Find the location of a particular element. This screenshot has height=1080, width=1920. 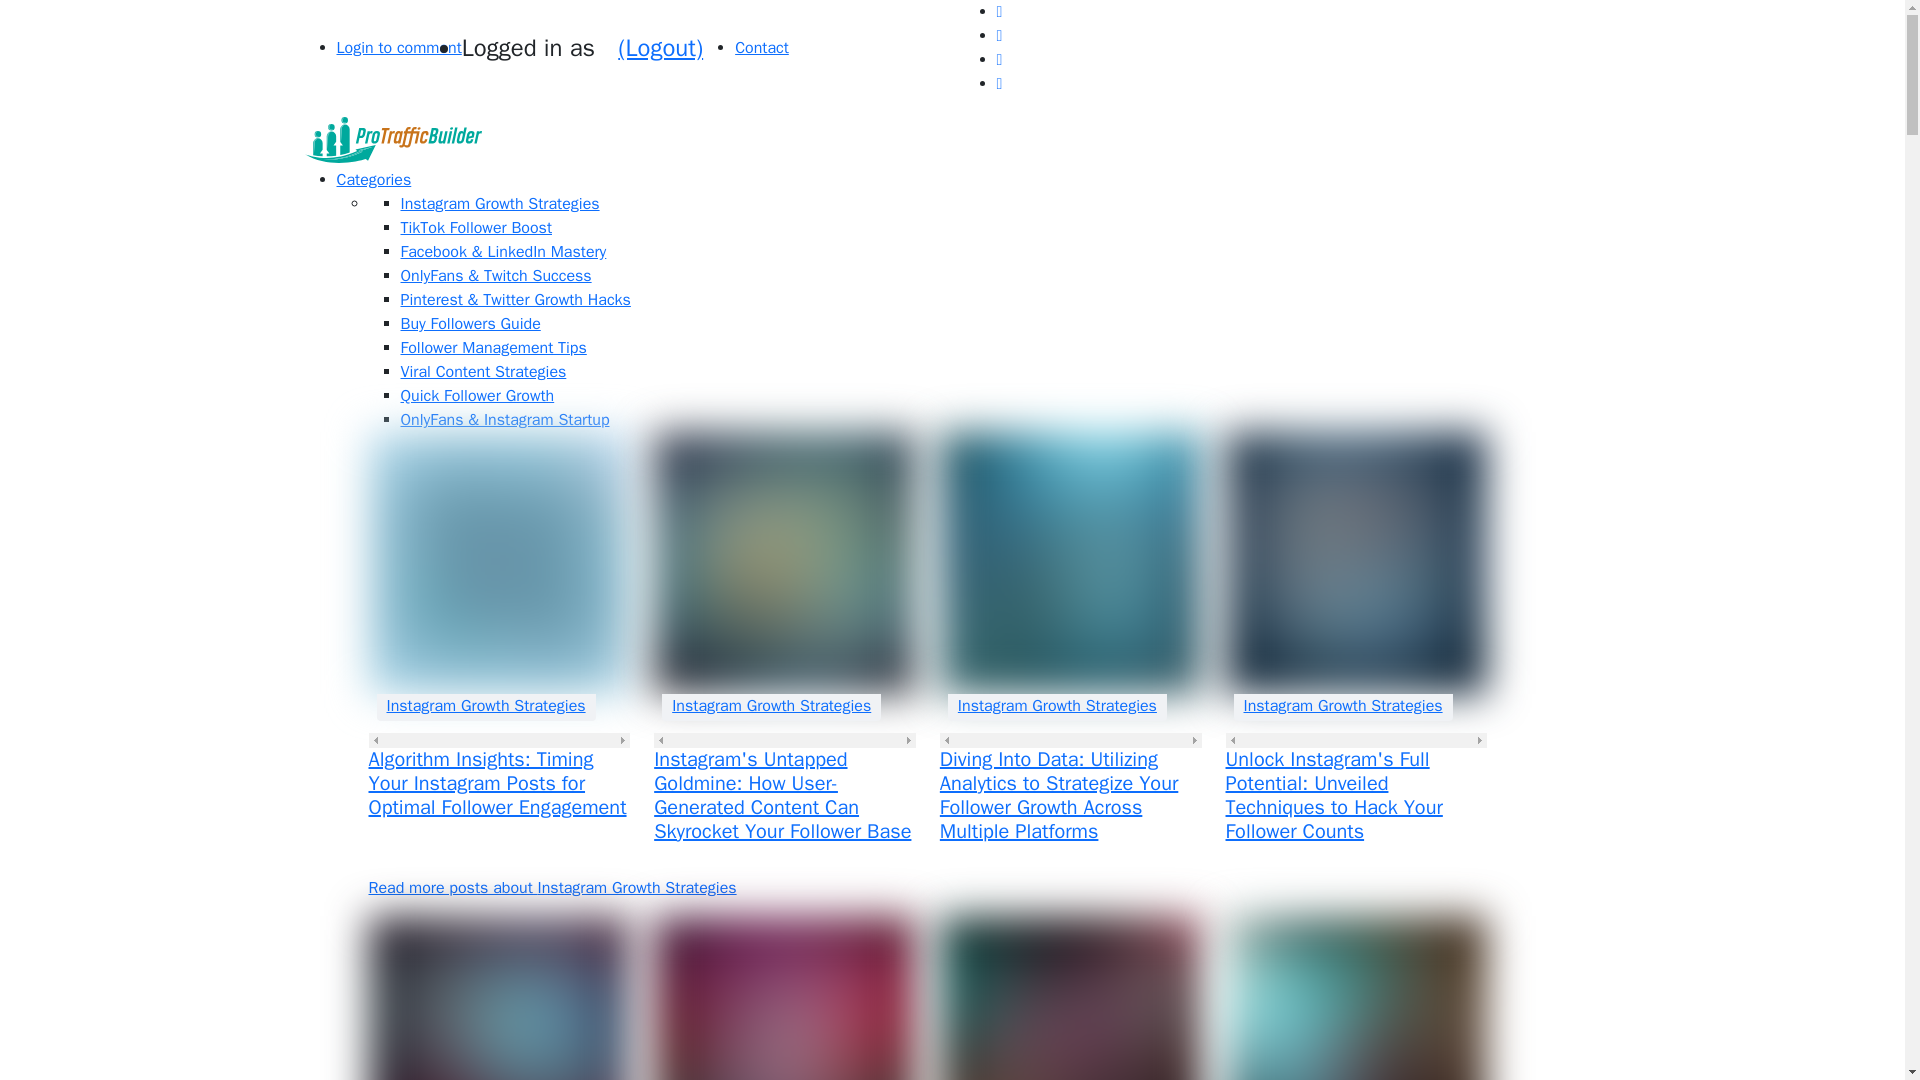

Follower Management Tips is located at coordinates (492, 348).